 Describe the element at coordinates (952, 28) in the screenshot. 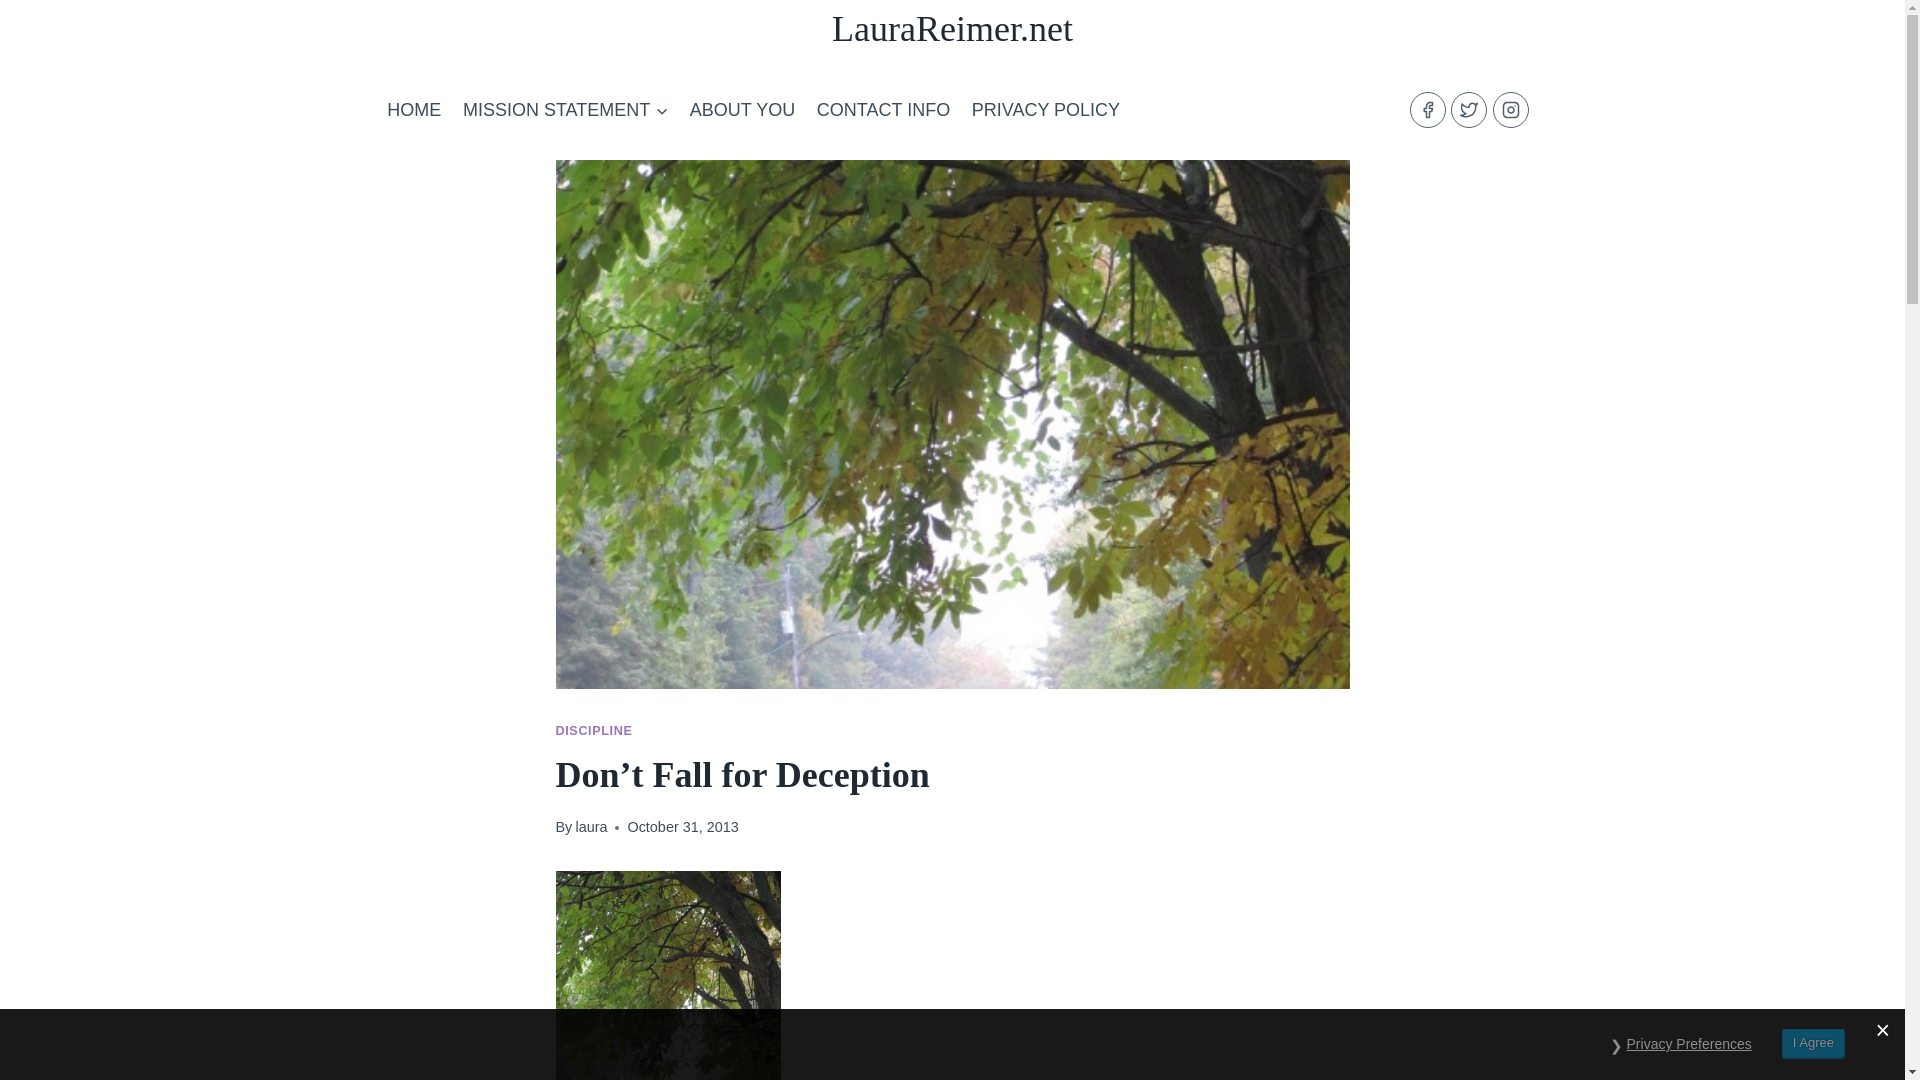

I see `LauraReimer.net` at that location.